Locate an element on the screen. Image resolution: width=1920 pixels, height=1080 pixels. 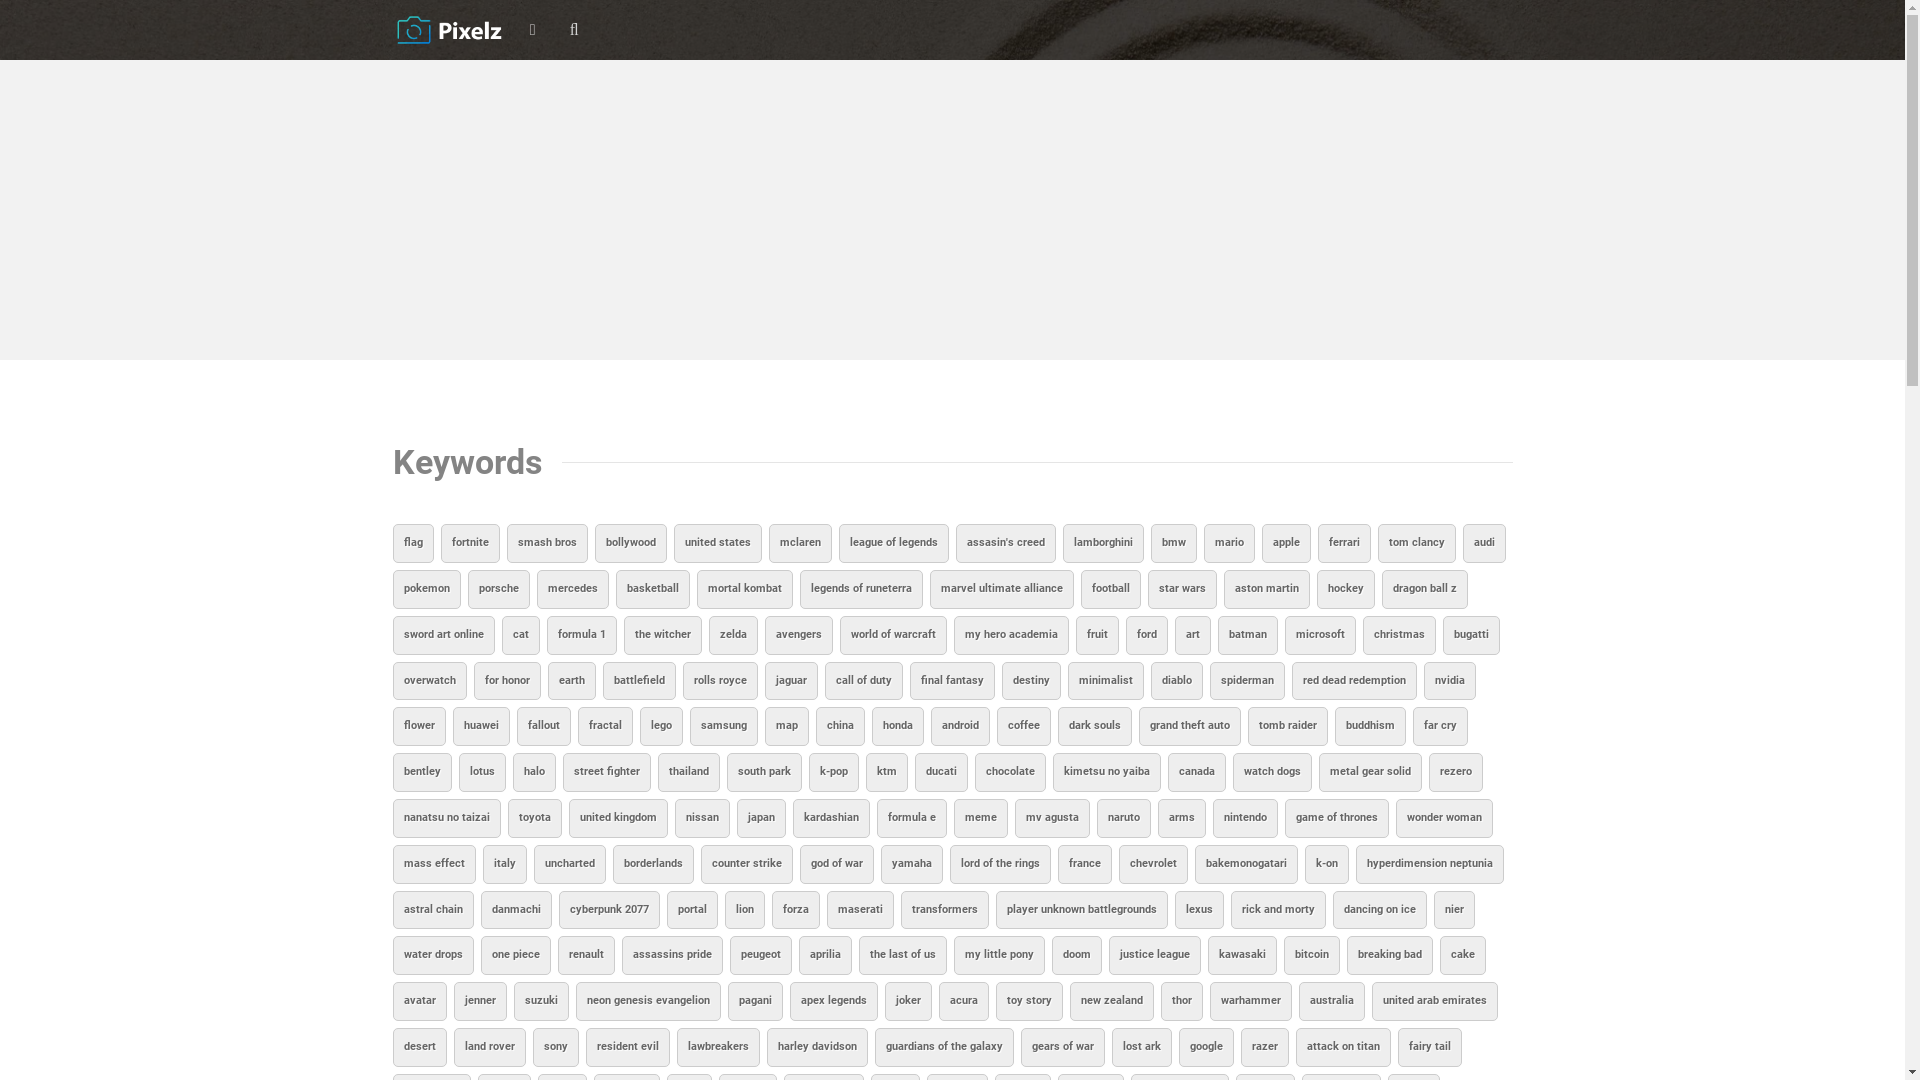
toyota is located at coordinates (535, 818).